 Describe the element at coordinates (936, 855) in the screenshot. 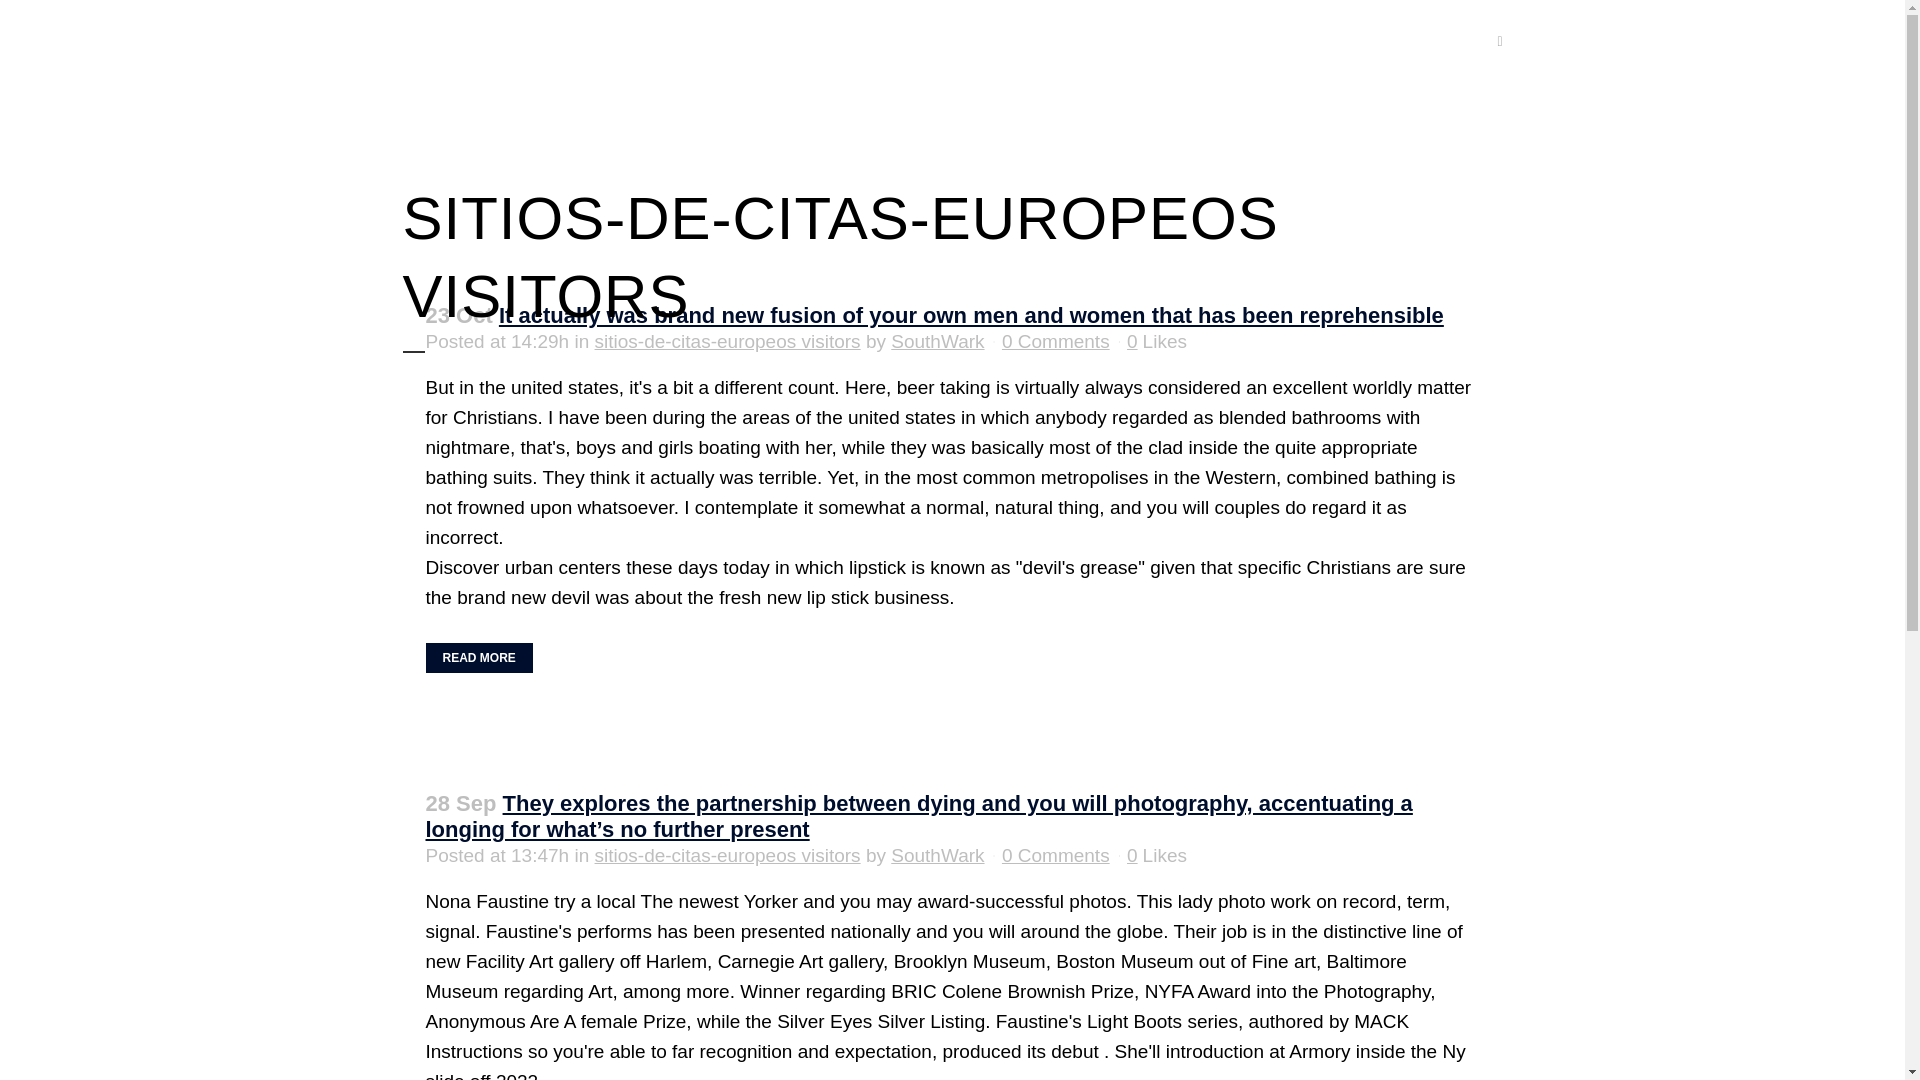

I see `SouthWark` at that location.